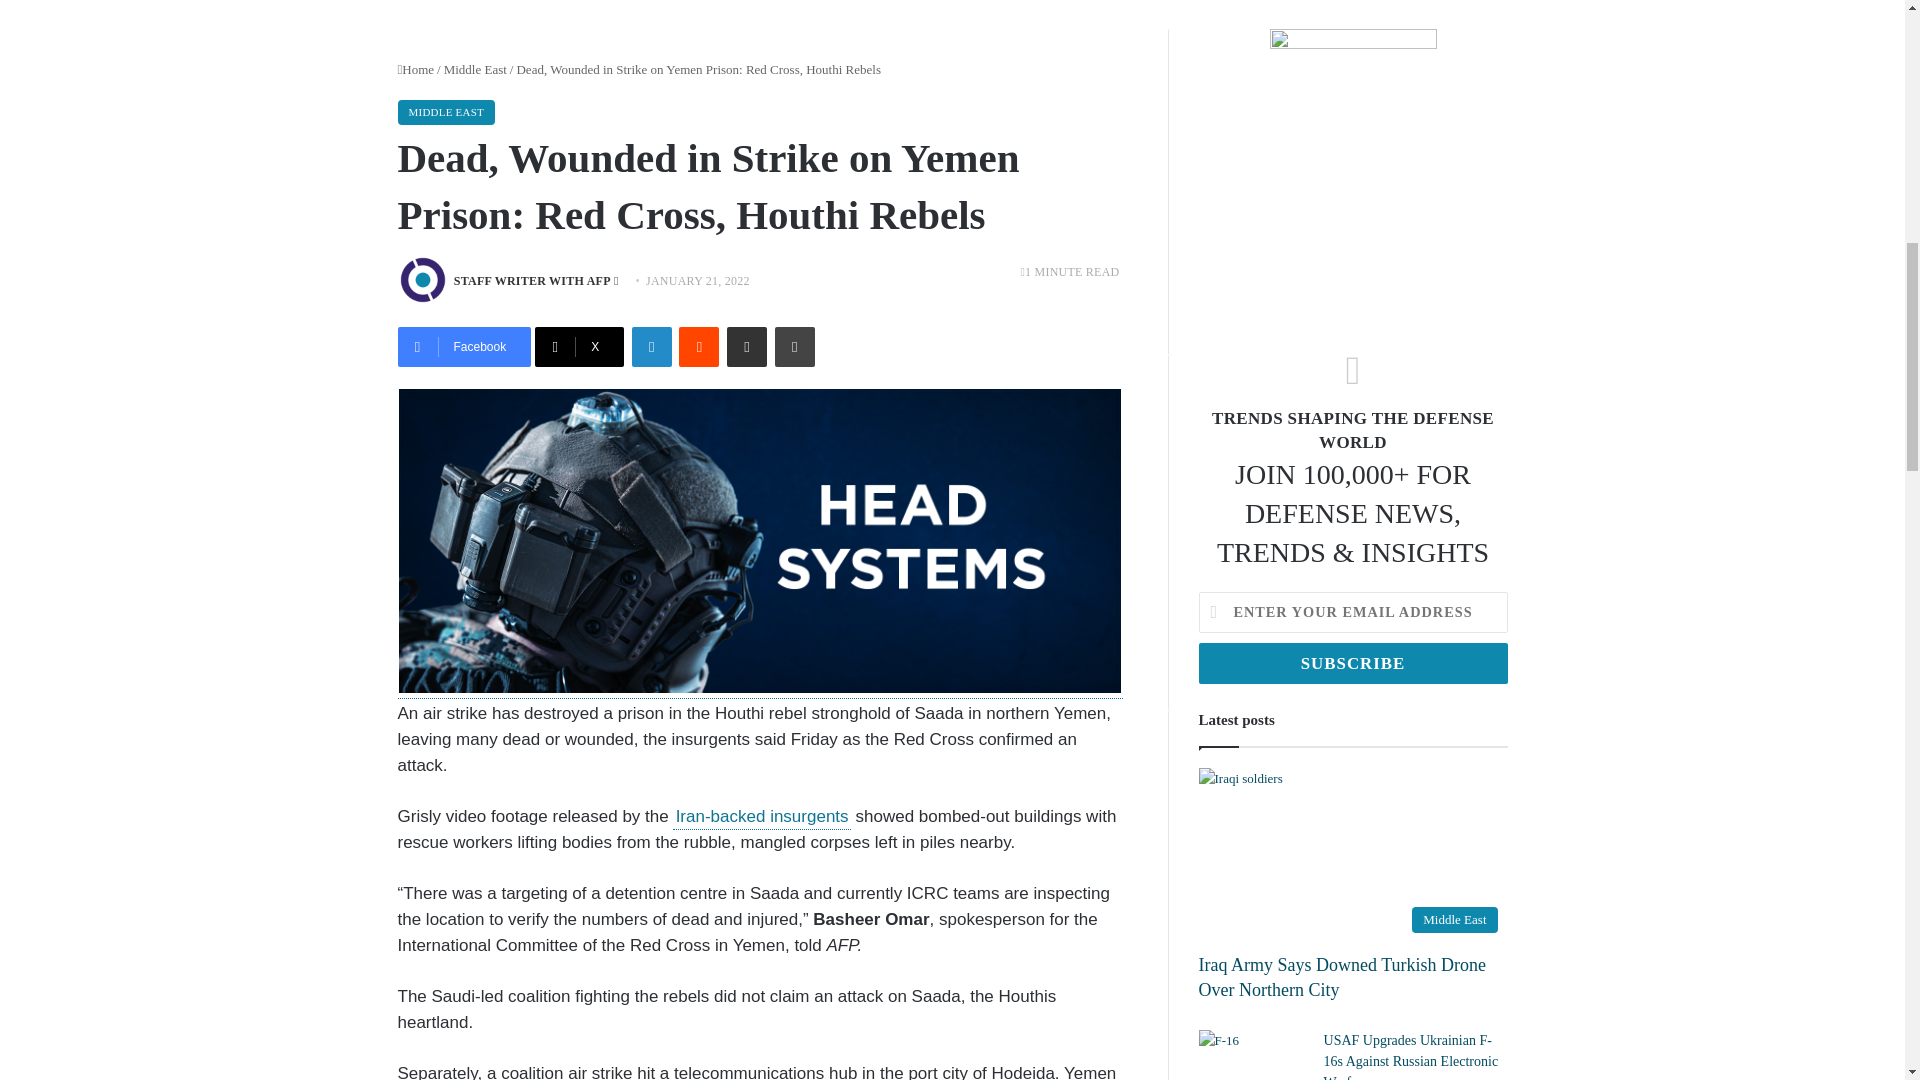 The width and height of the screenshot is (1920, 1080). What do you see at coordinates (464, 347) in the screenshot?
I see `Facebook` at bounding box center [464, 347].